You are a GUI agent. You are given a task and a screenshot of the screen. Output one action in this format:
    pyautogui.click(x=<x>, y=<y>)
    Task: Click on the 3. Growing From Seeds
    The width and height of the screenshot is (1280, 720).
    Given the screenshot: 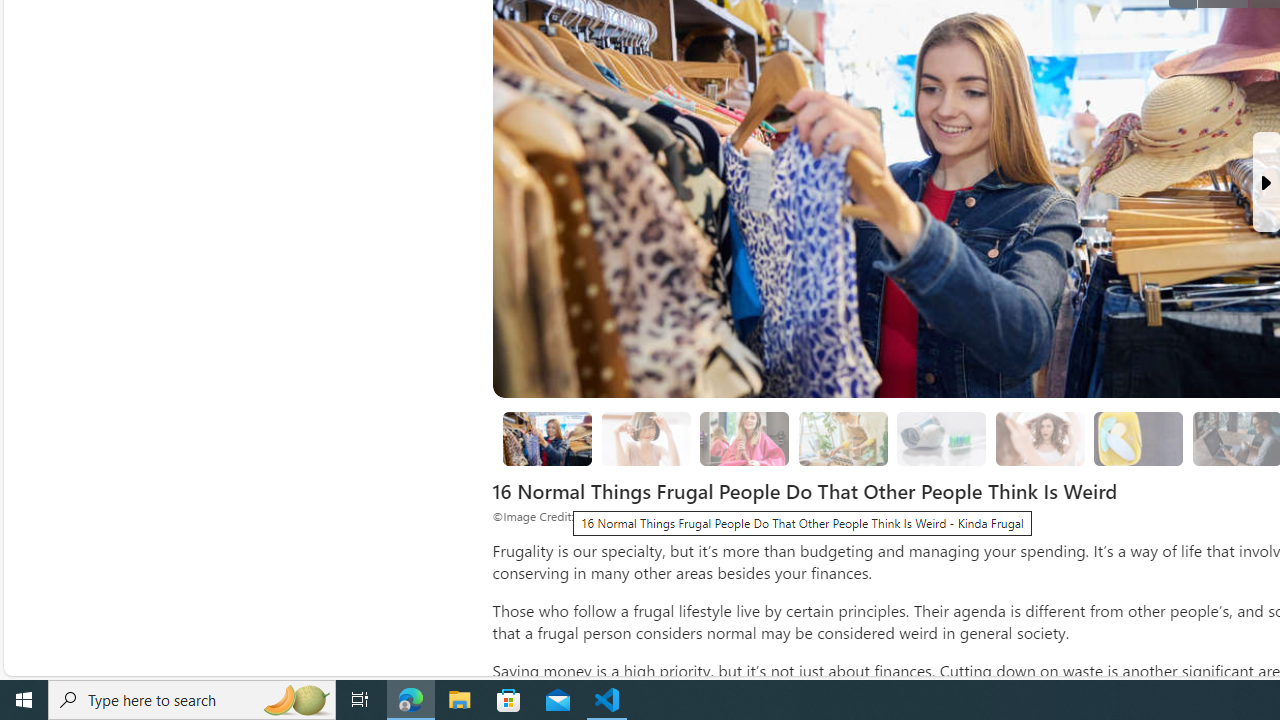 What is the action you would take?
    pyautogui.click(x=843, y=439)
    